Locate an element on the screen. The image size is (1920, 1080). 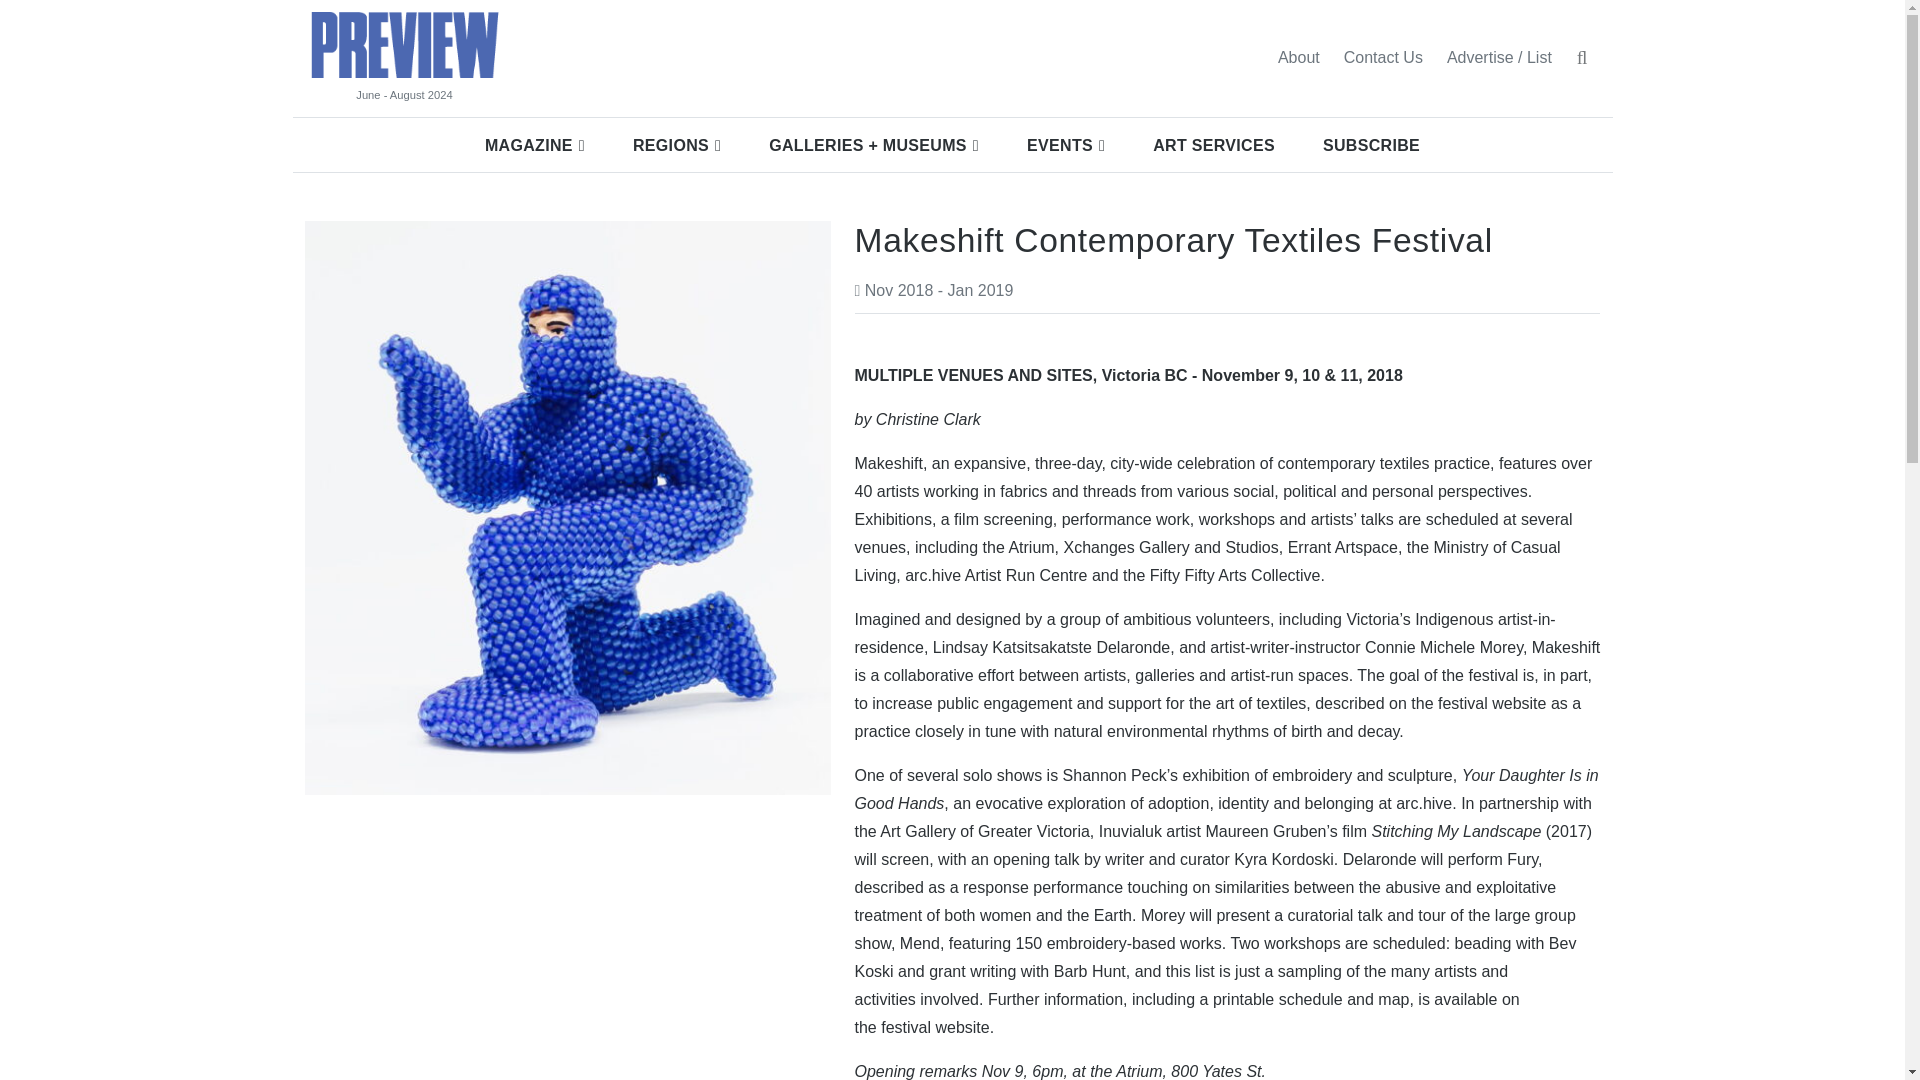
REGIONS is located at coordinates (676, 145).